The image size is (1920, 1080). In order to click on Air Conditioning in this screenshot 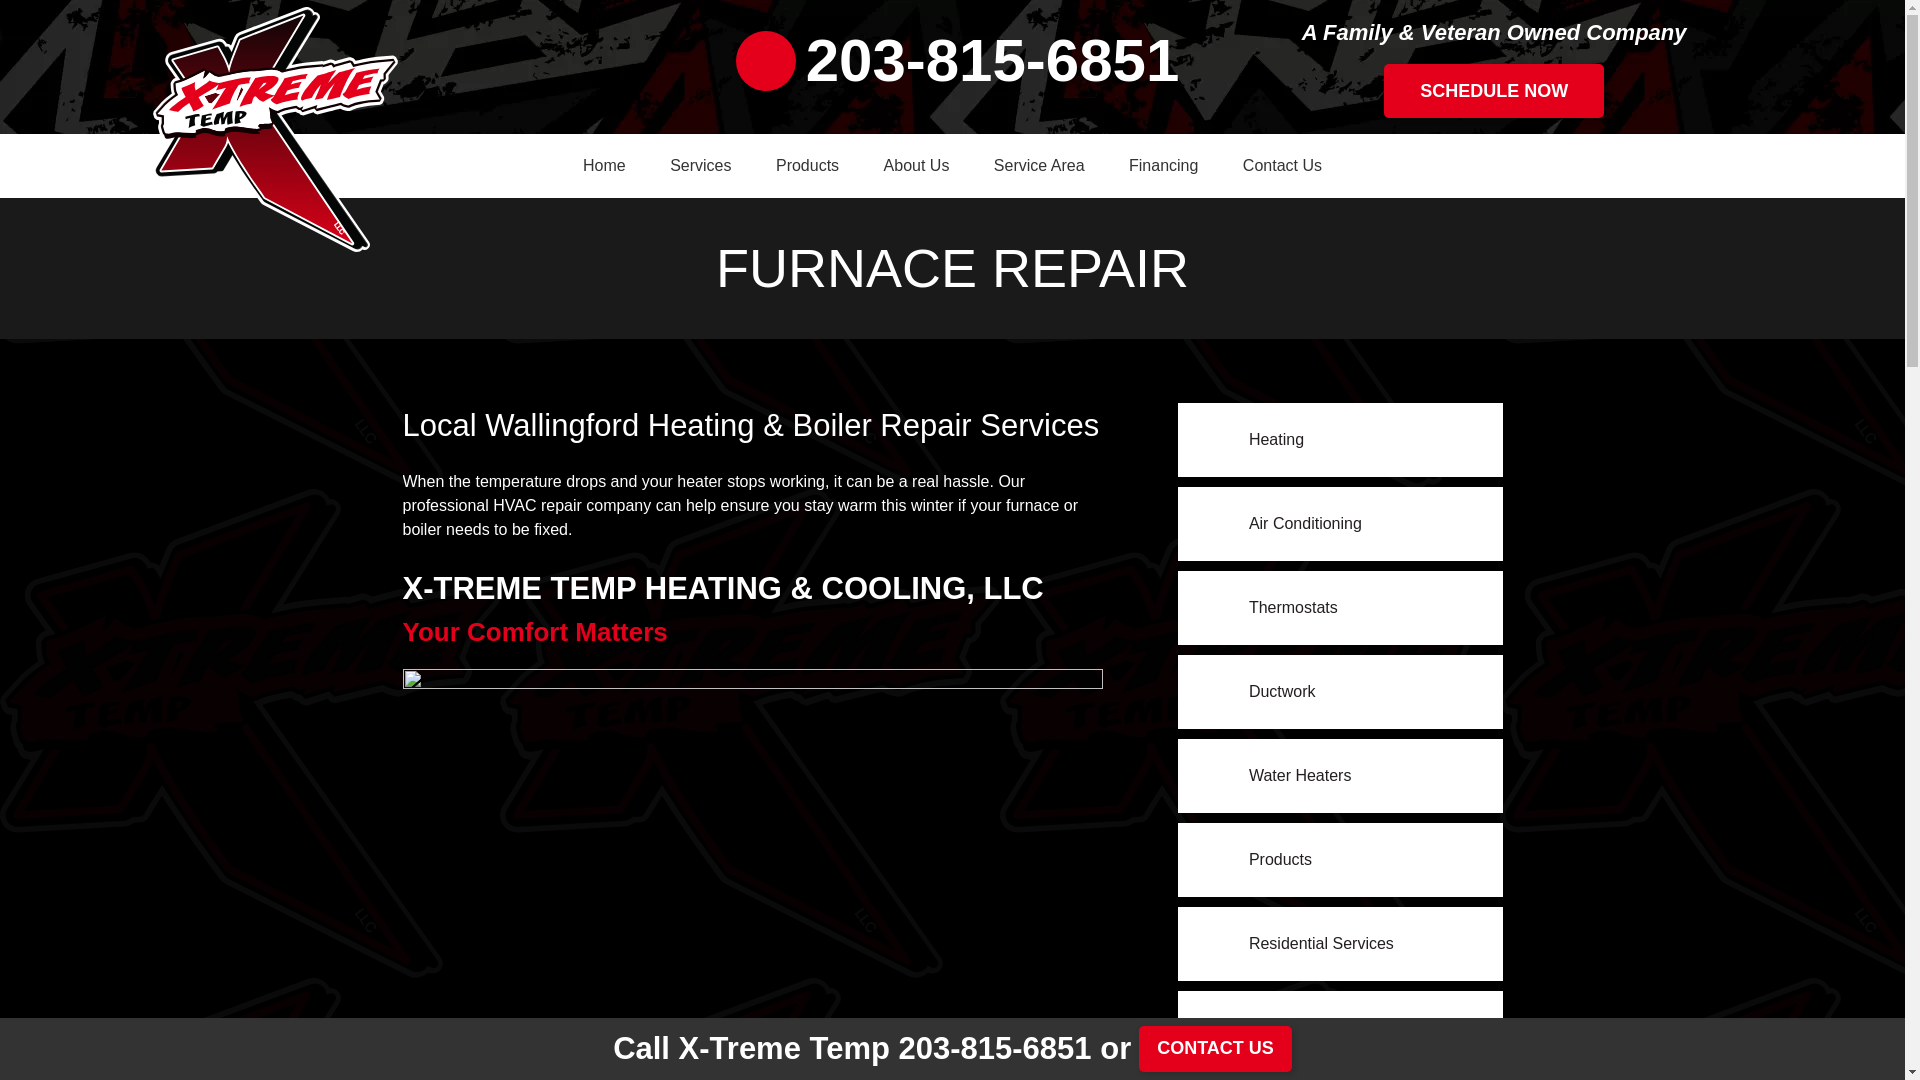, I will do `click(1340, 524)`.